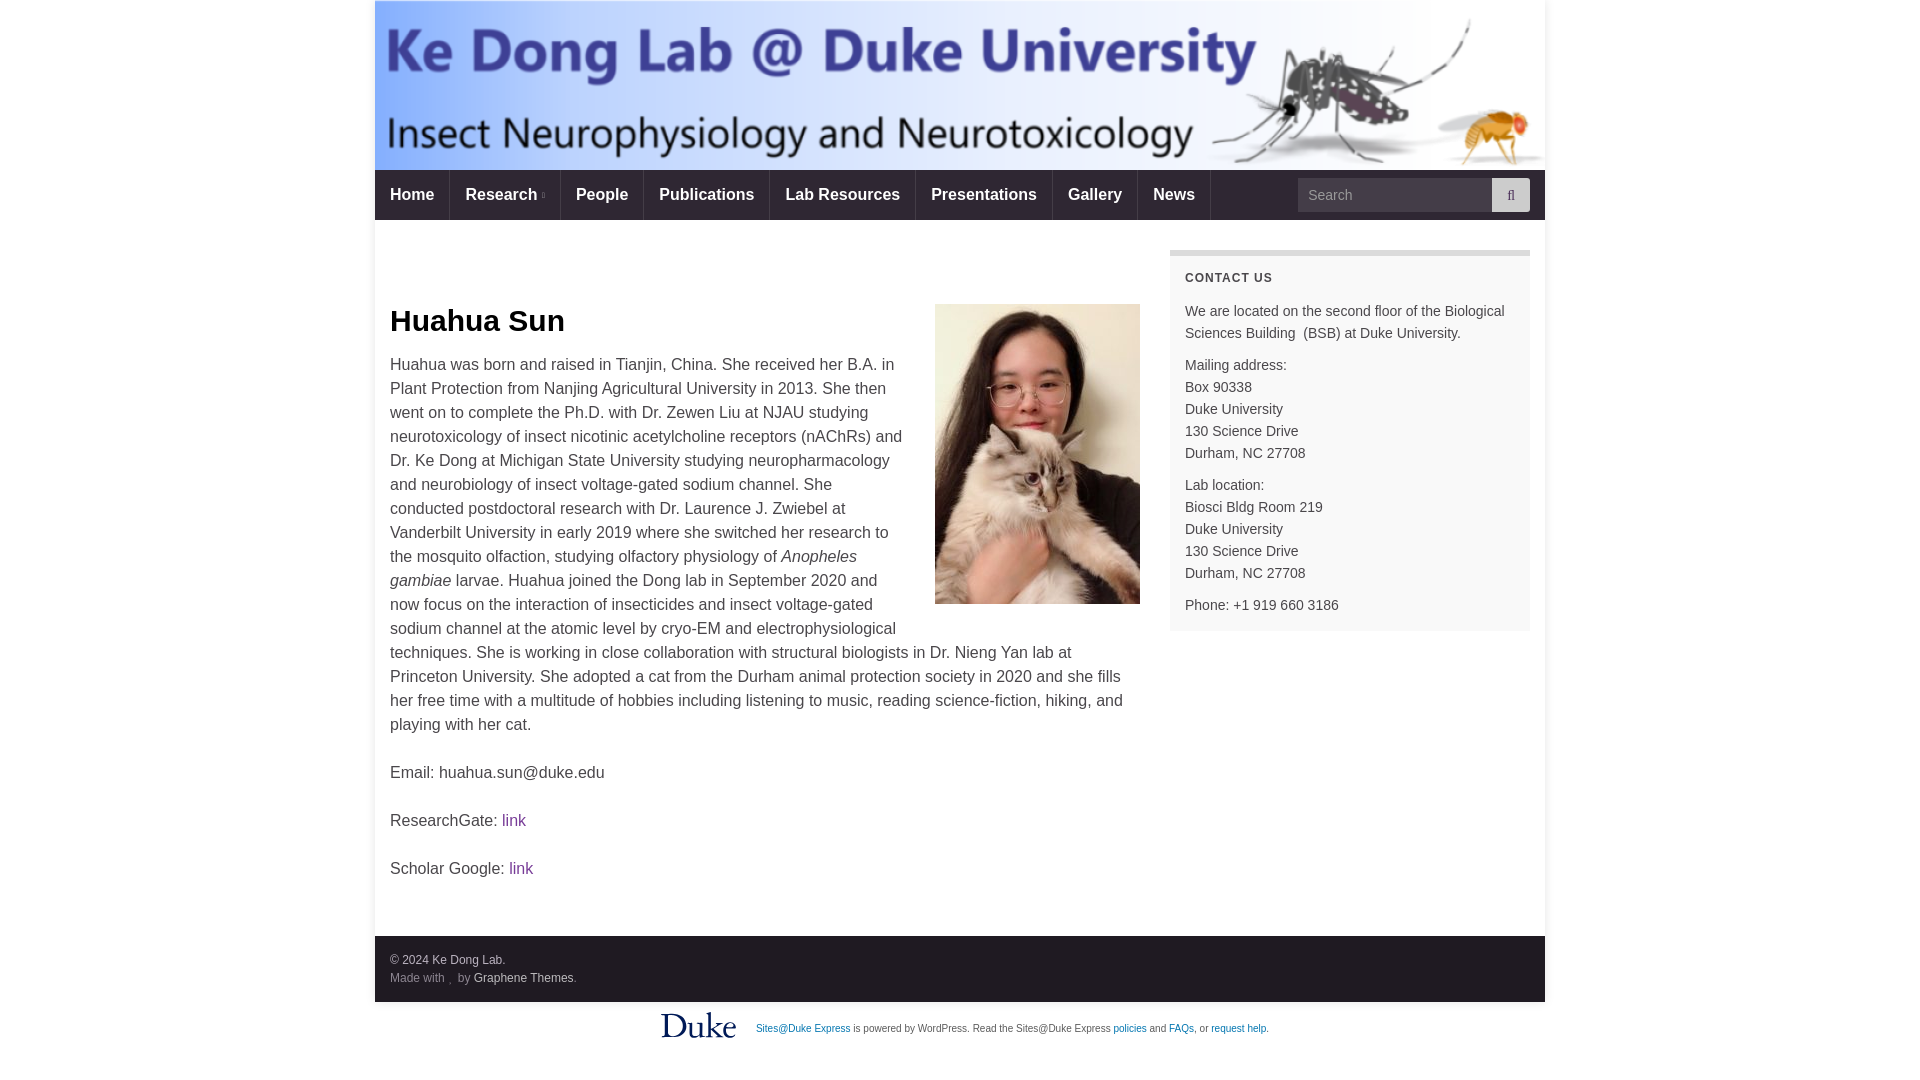 This screenshot has width=1920, height=1080. What do you see at coordinates (698, 1024) in the screenshot?
I see `Visit Duke.edu` at bounding box center [698, 1024].